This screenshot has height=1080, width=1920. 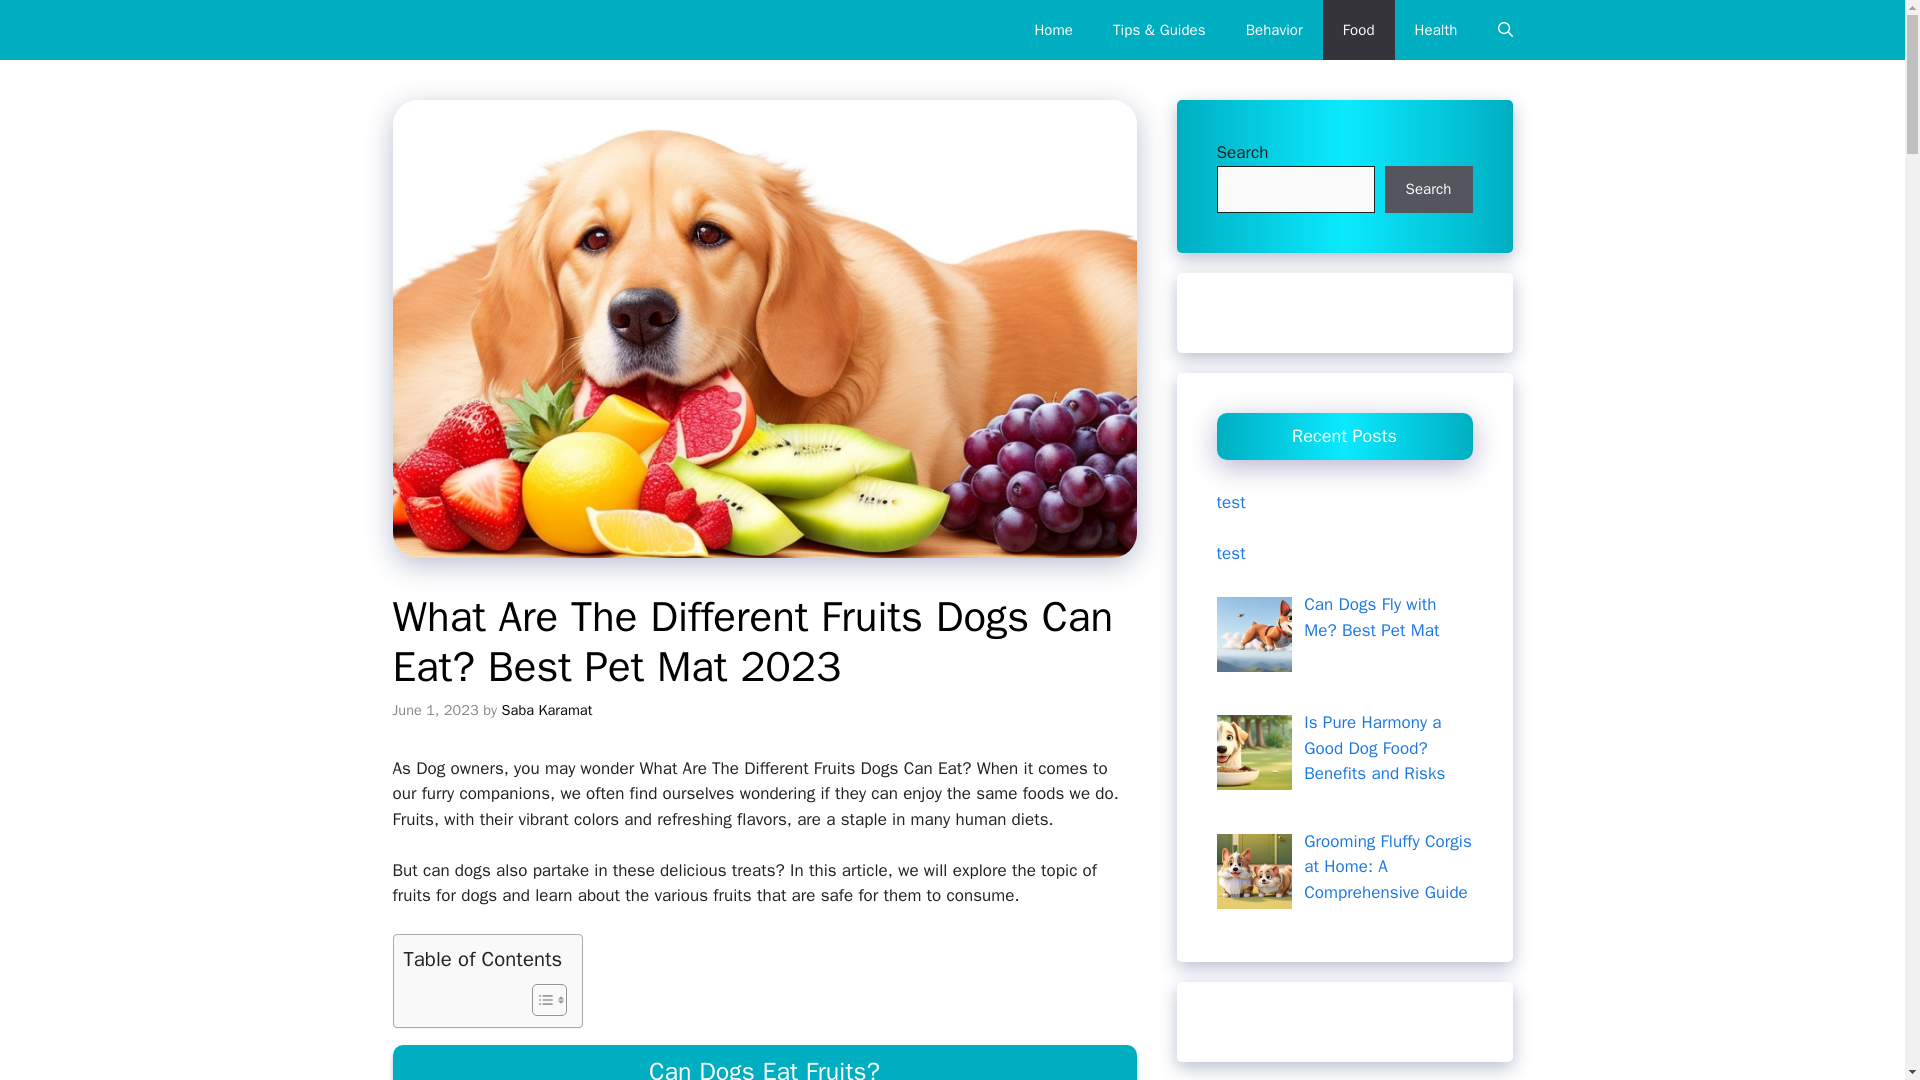 What do you see at coordinates (1274, 30) in the screenshot?
I see `Behavior` at bounding box center [1274, 30].